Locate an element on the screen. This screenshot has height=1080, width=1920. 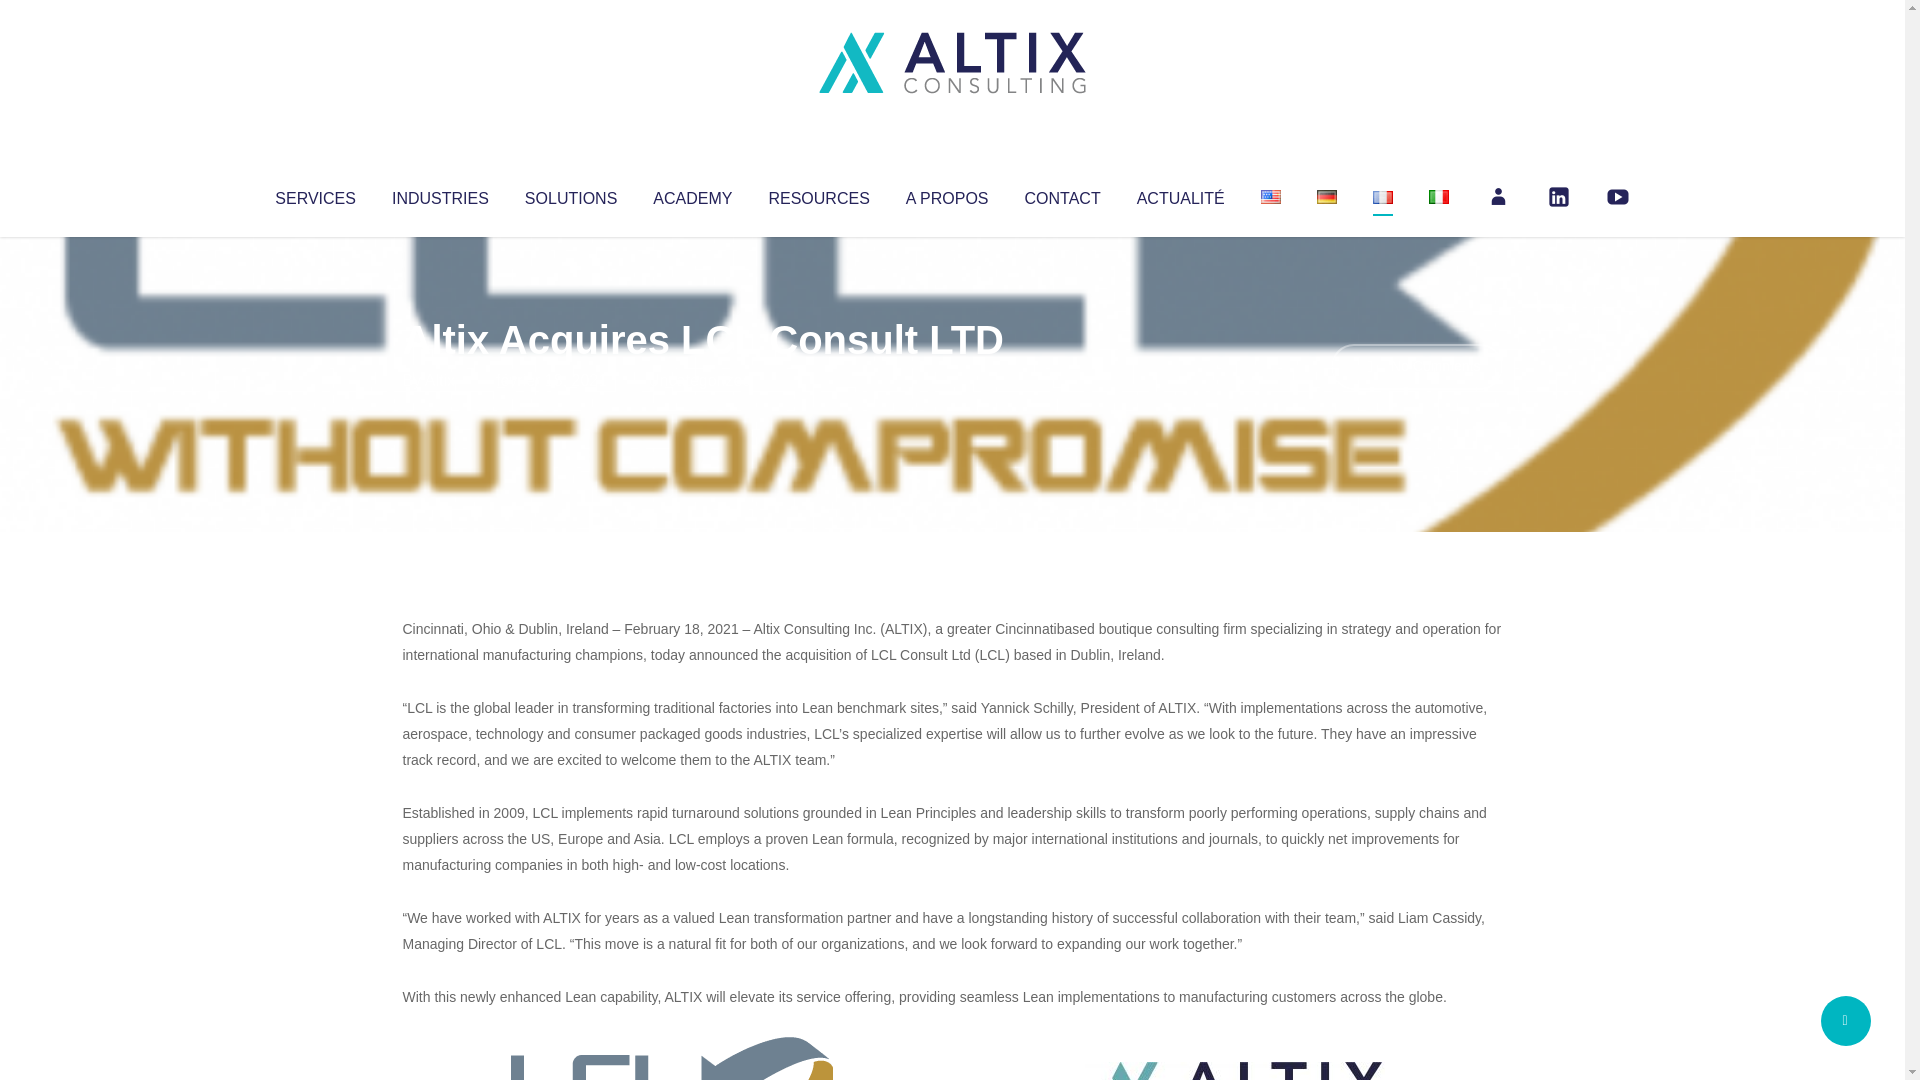
SOLUTIONS is located at coordinates (570, 194).